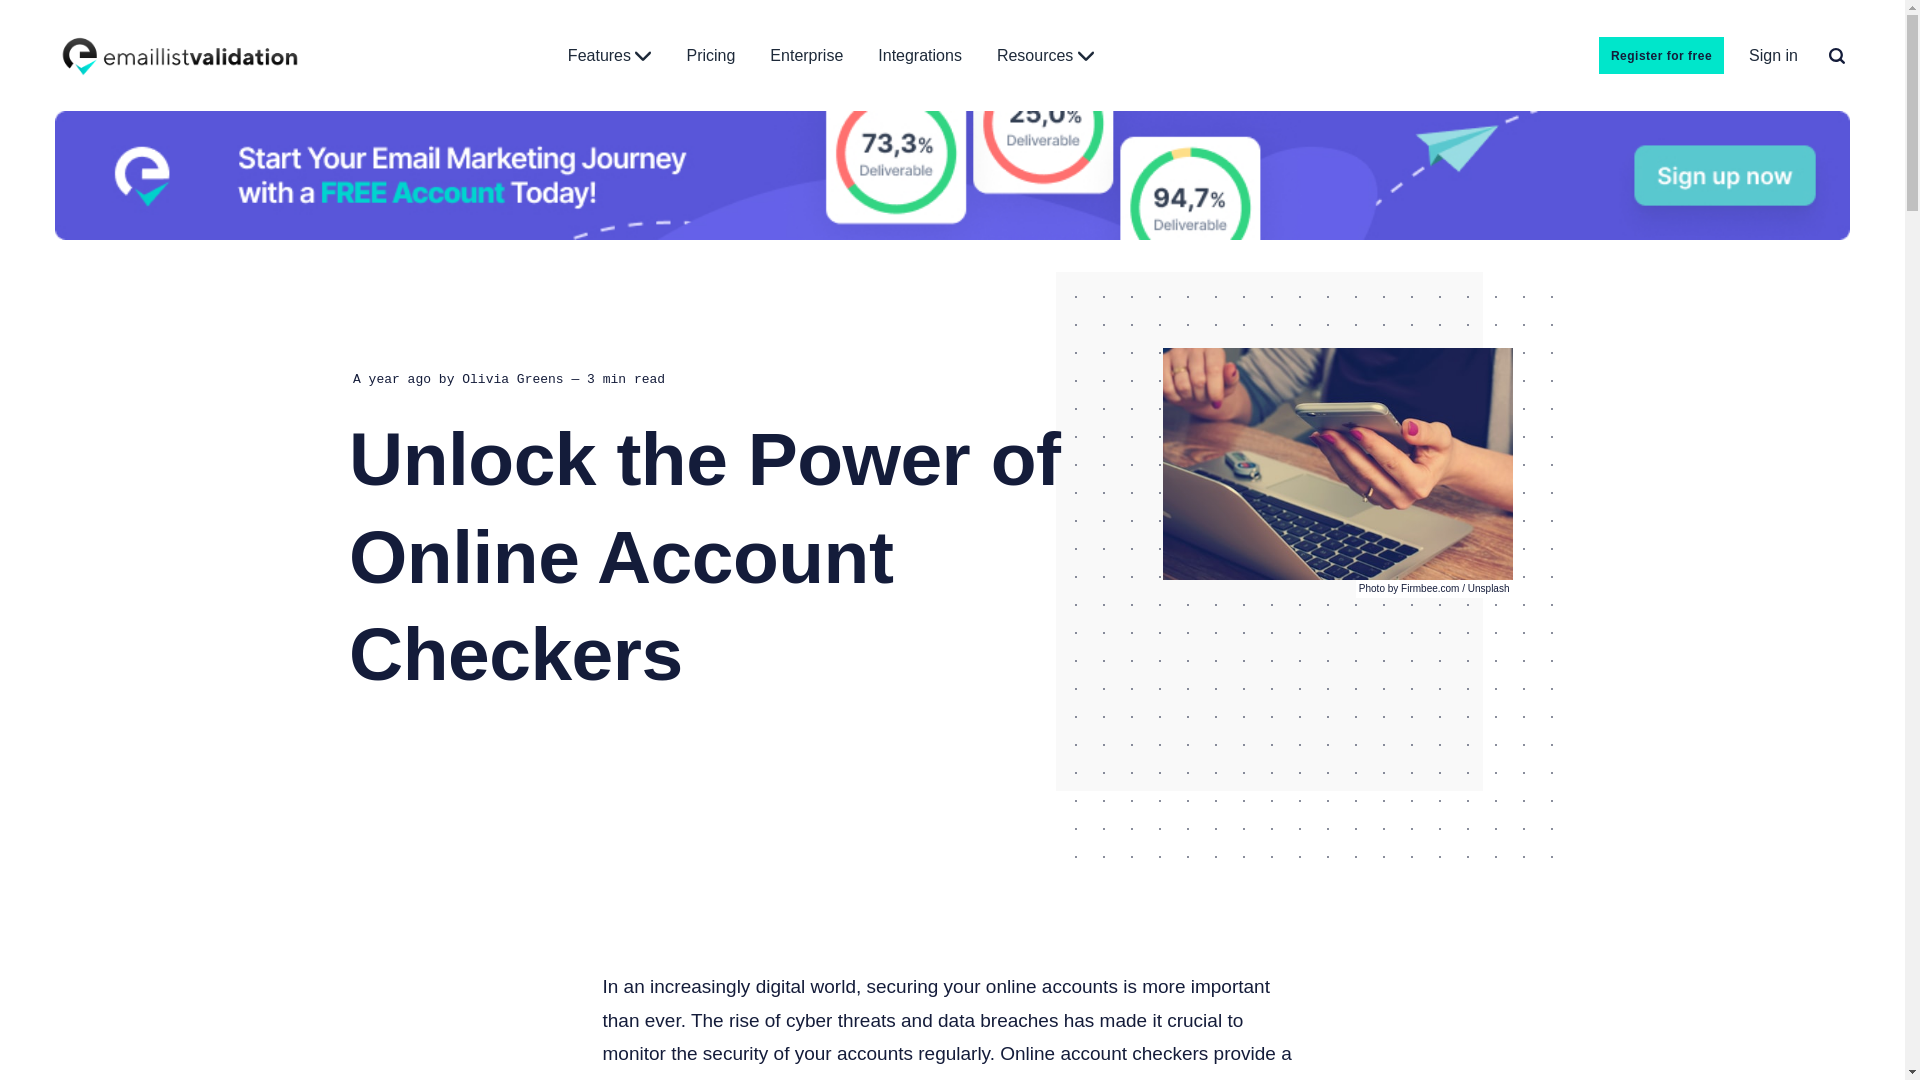 This screenshot has height=1080, width=1920. I want to click on Integrations, so click(919, 55).